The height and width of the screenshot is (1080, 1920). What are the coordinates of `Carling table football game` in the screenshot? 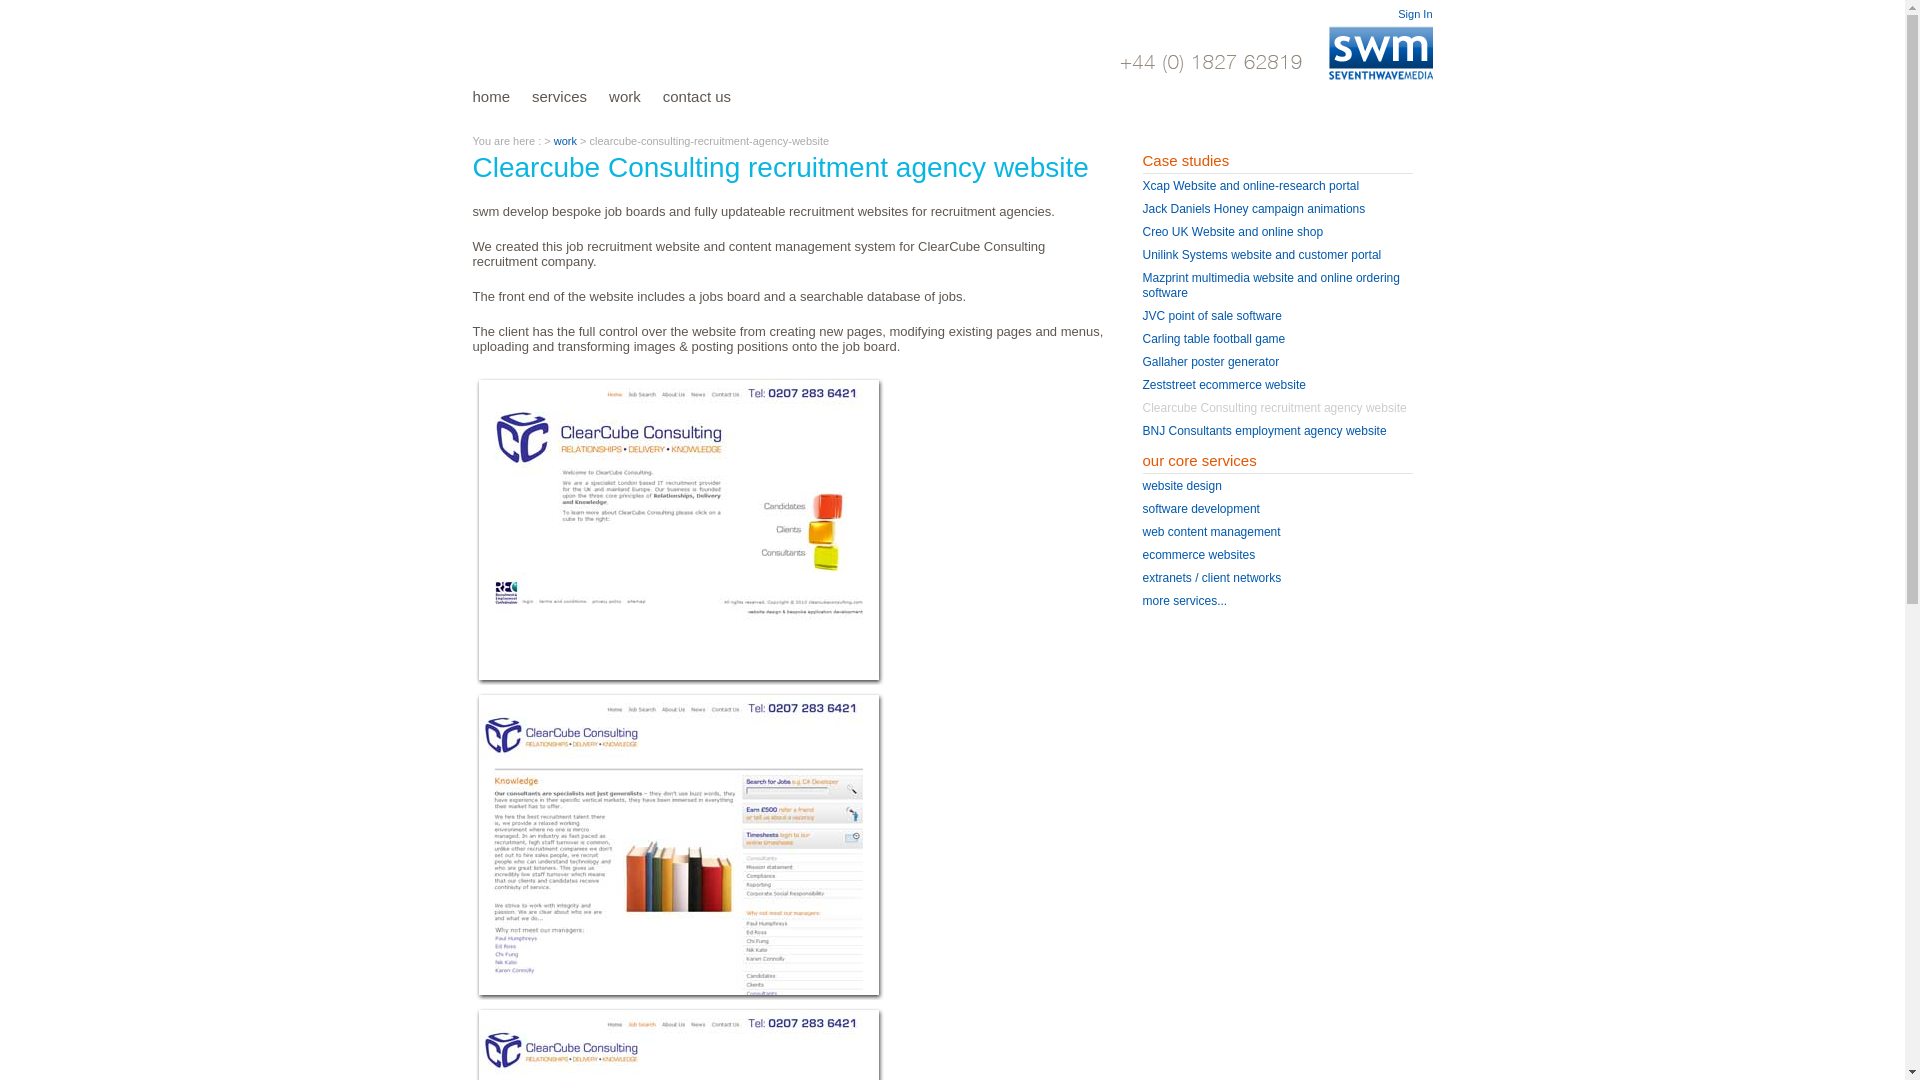 It's located at (1213, 338).